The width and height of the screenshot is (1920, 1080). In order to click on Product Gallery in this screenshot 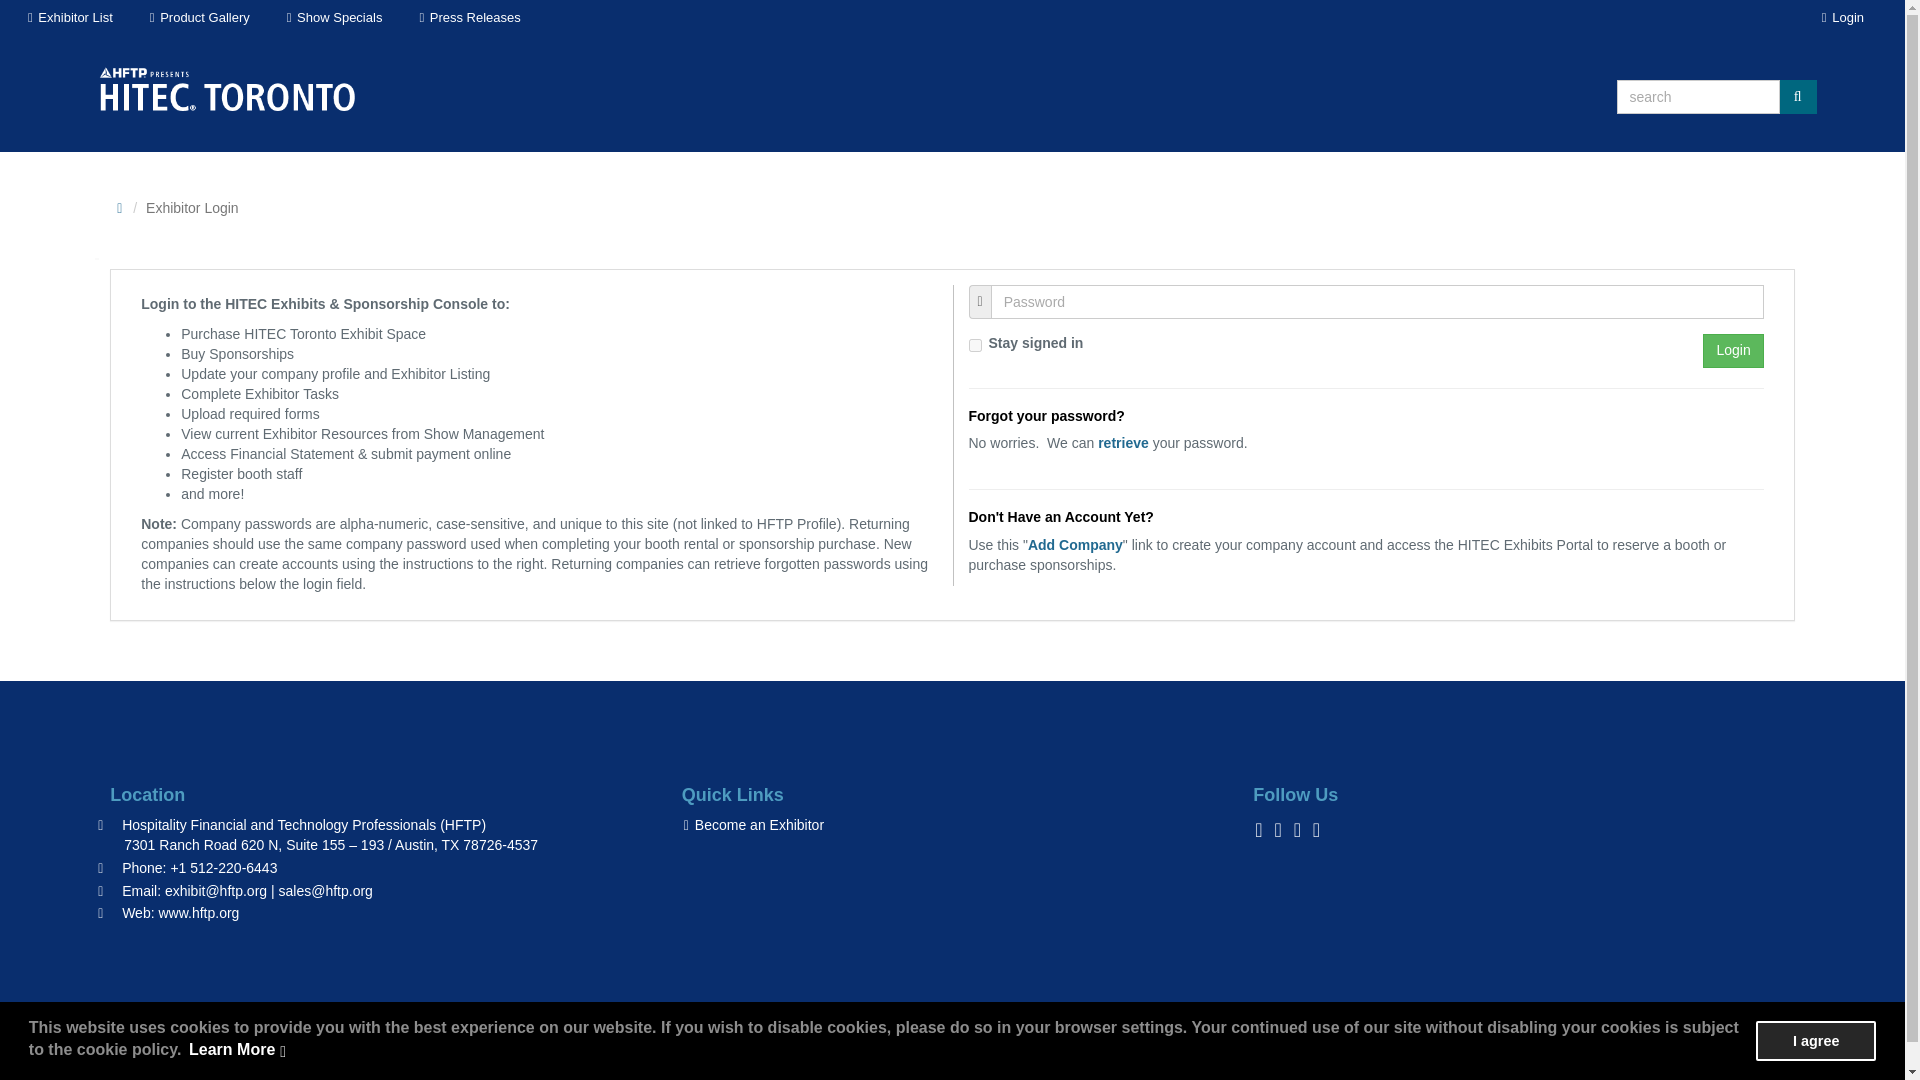, I will do `click(198, 18)`.